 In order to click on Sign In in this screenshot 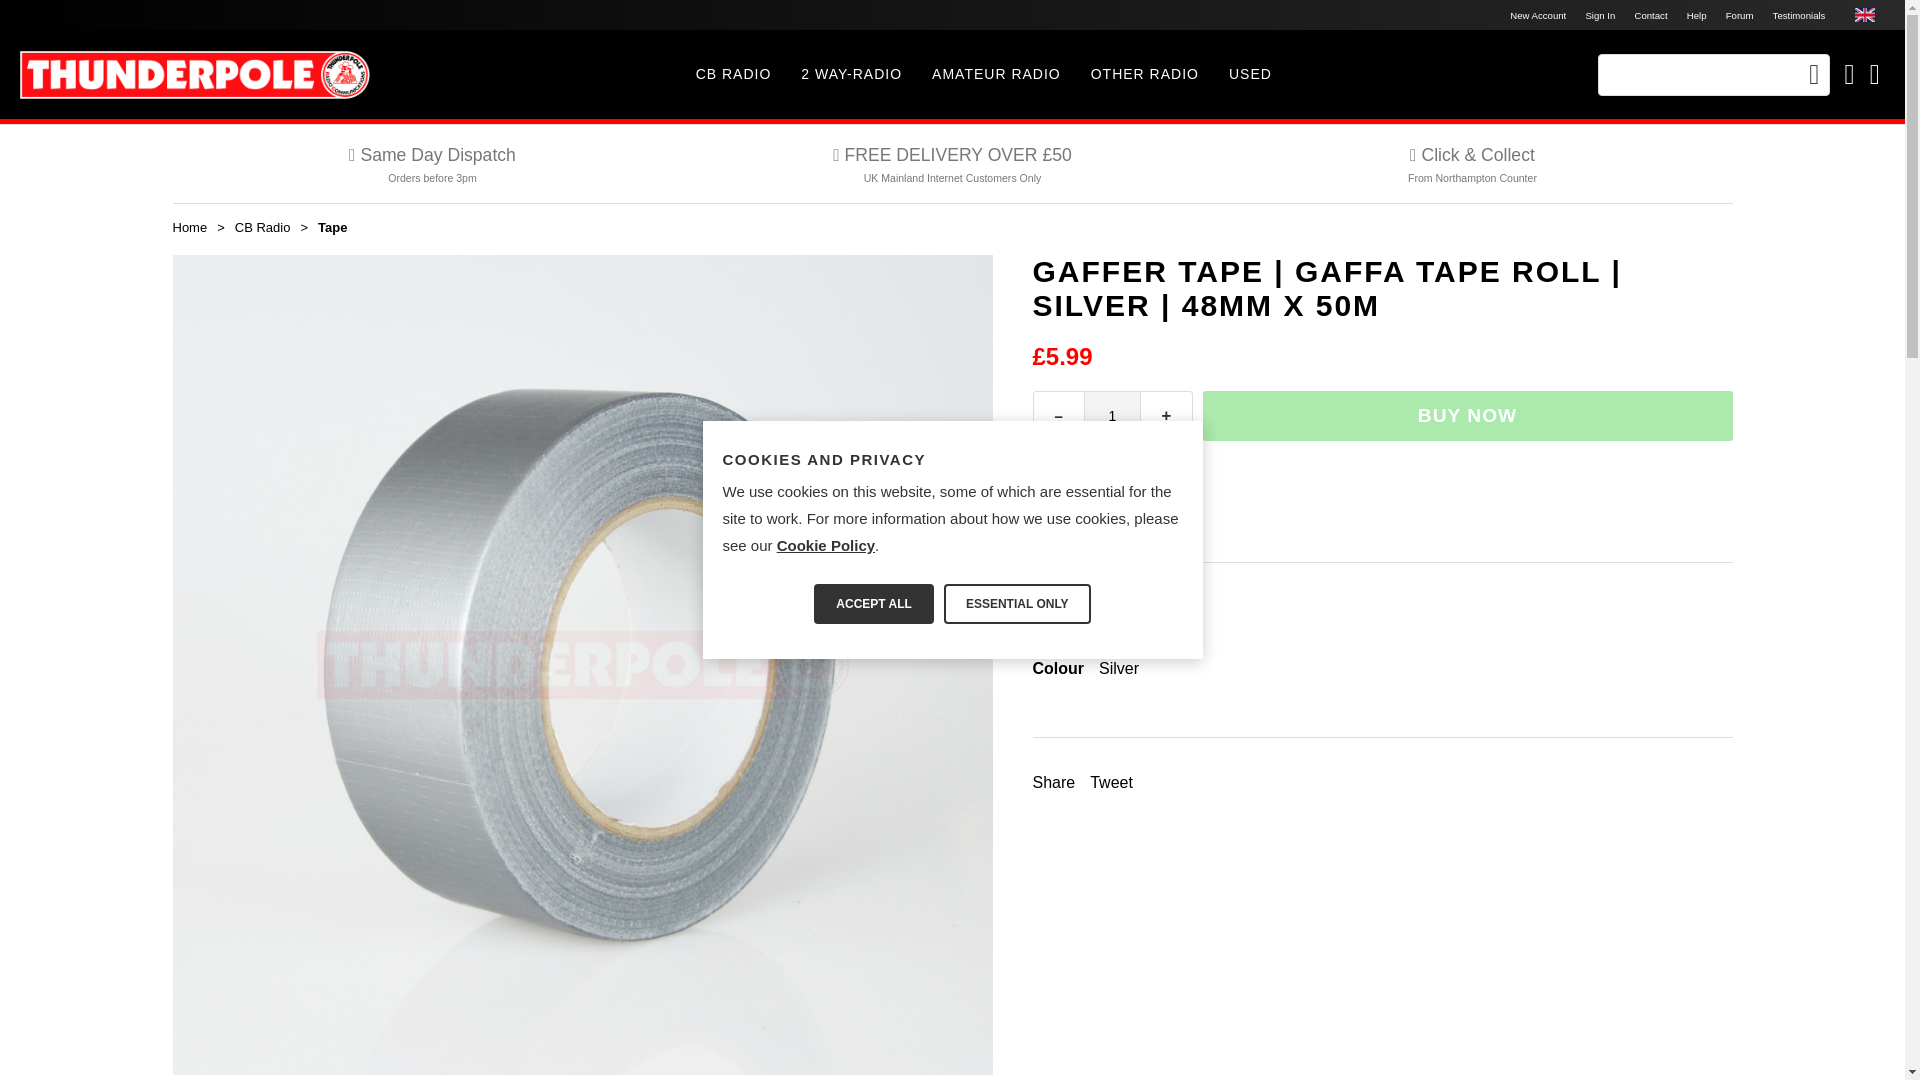, I will do `click(1600, 14)`.